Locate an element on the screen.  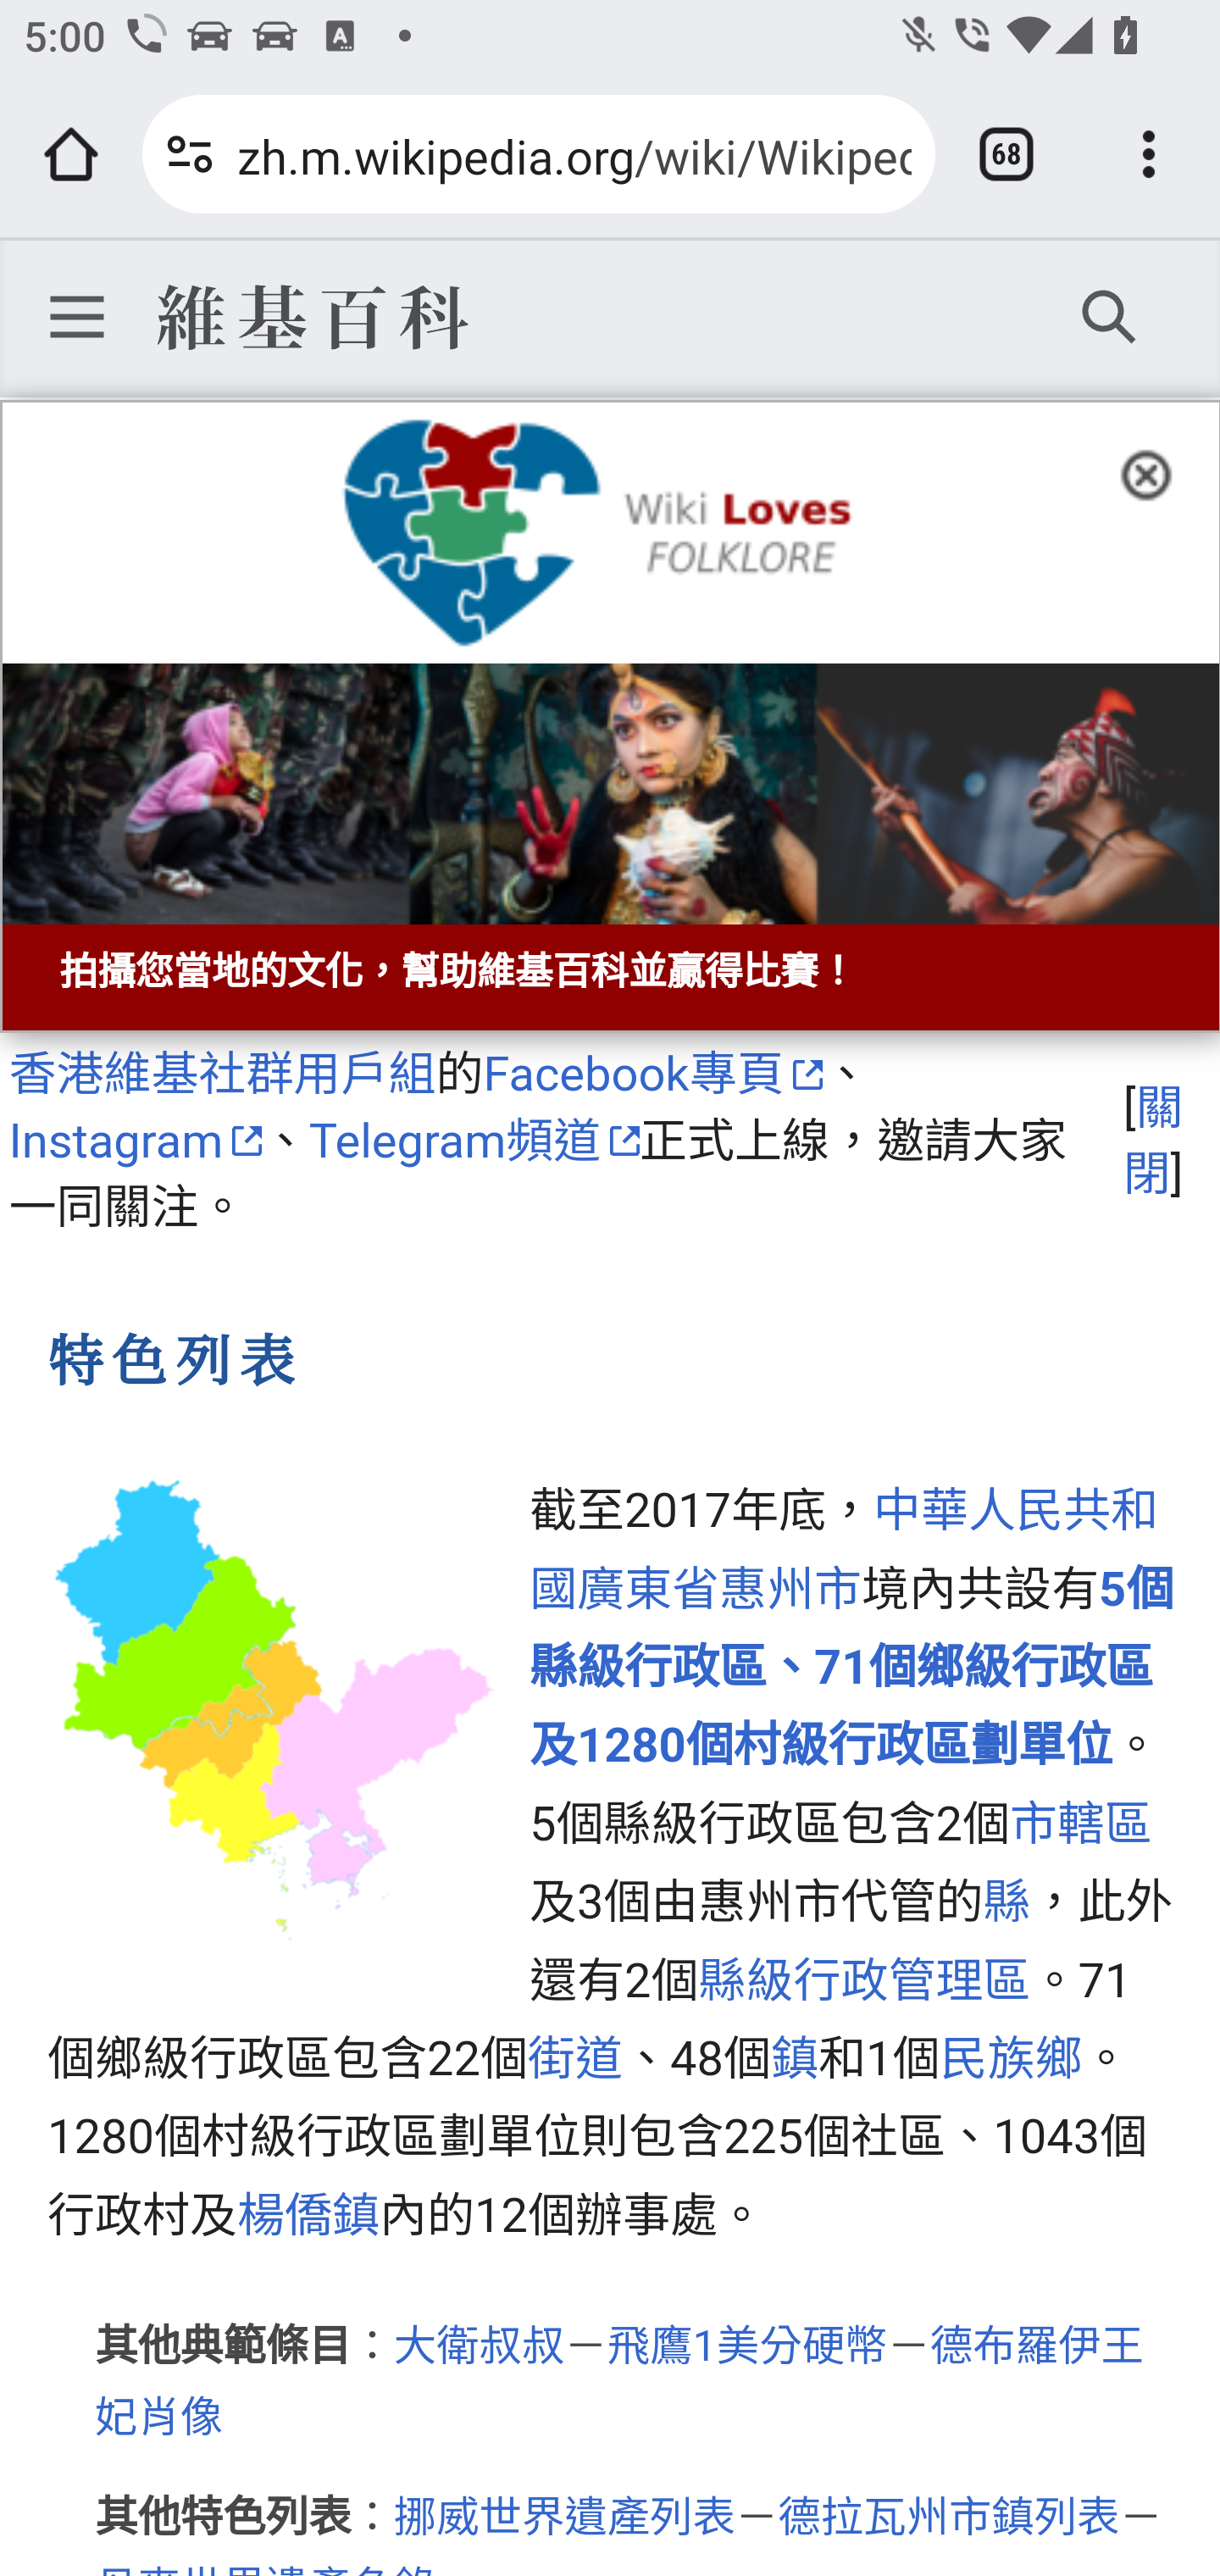
香港維基社群用戶組 is located at coordinates (222, 1073).